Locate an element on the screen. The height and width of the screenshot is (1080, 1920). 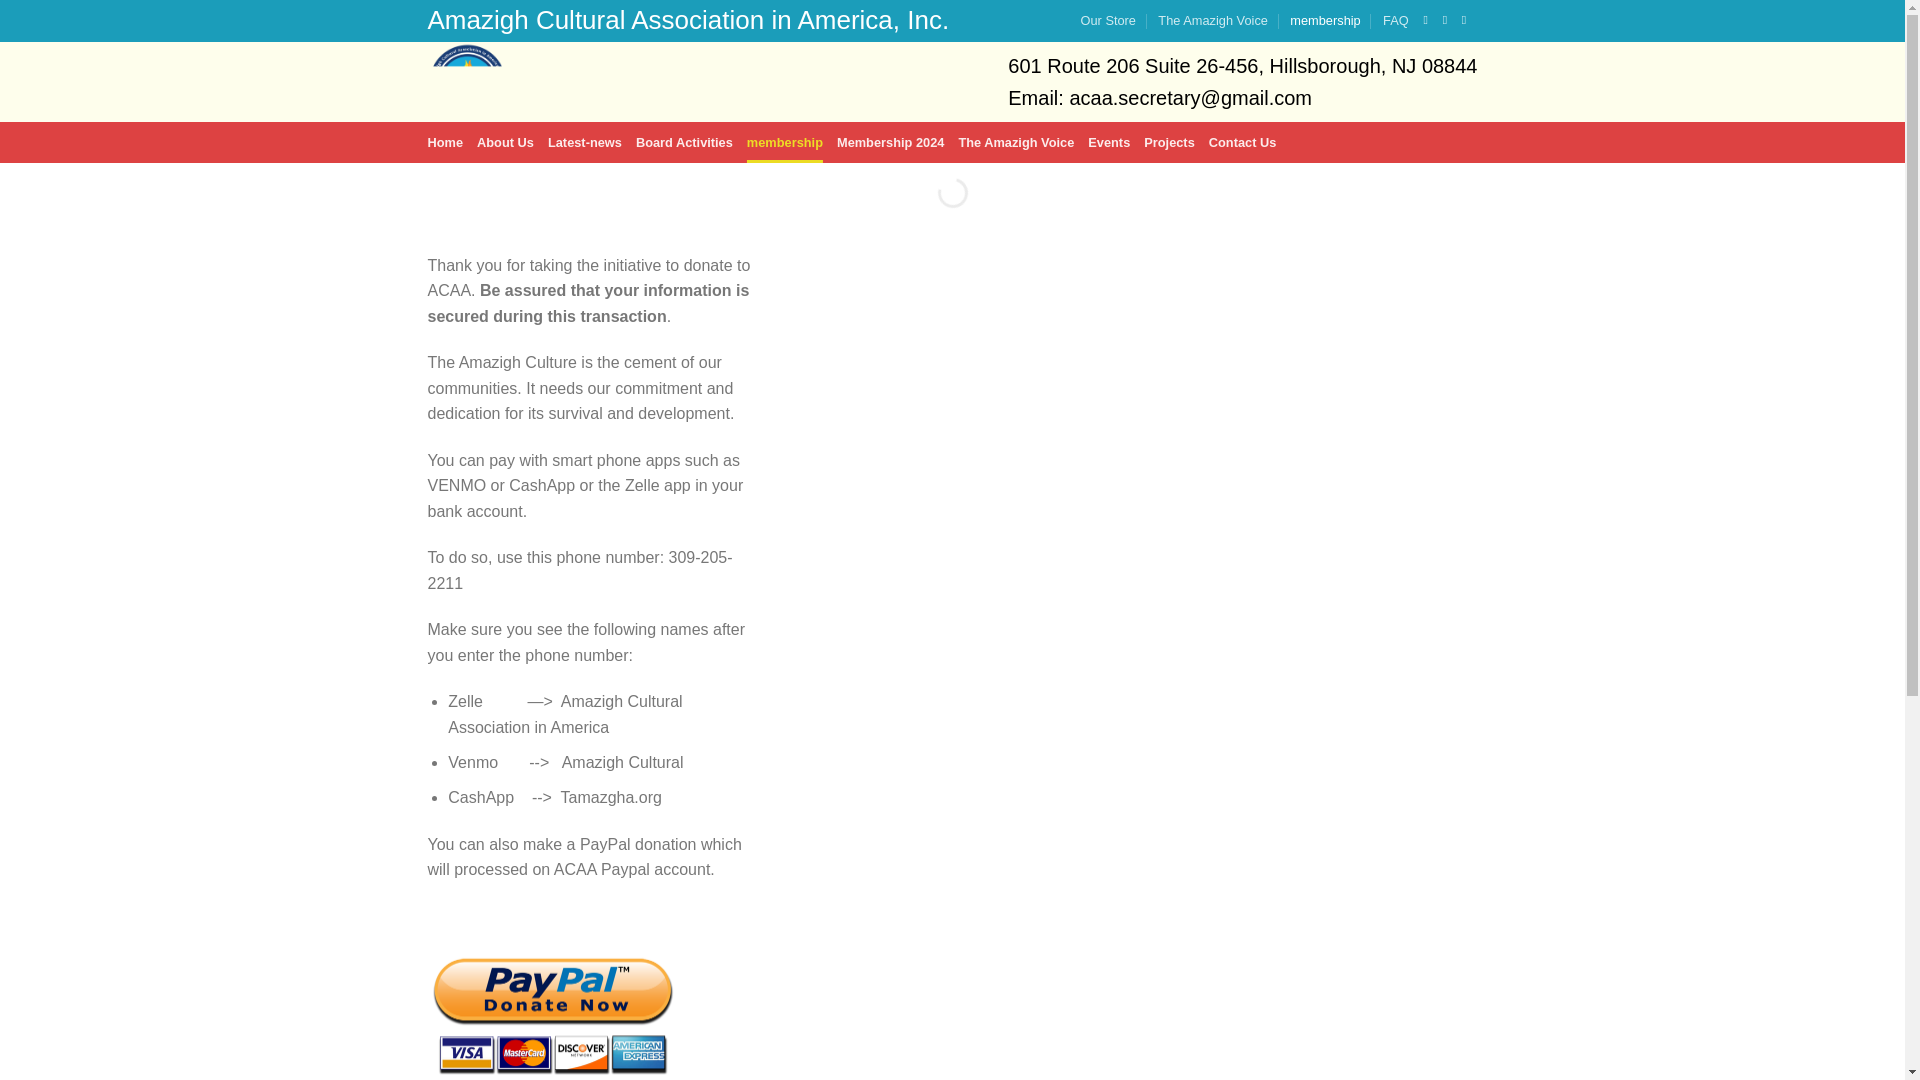
Events is located at coordinates (1109, 142).